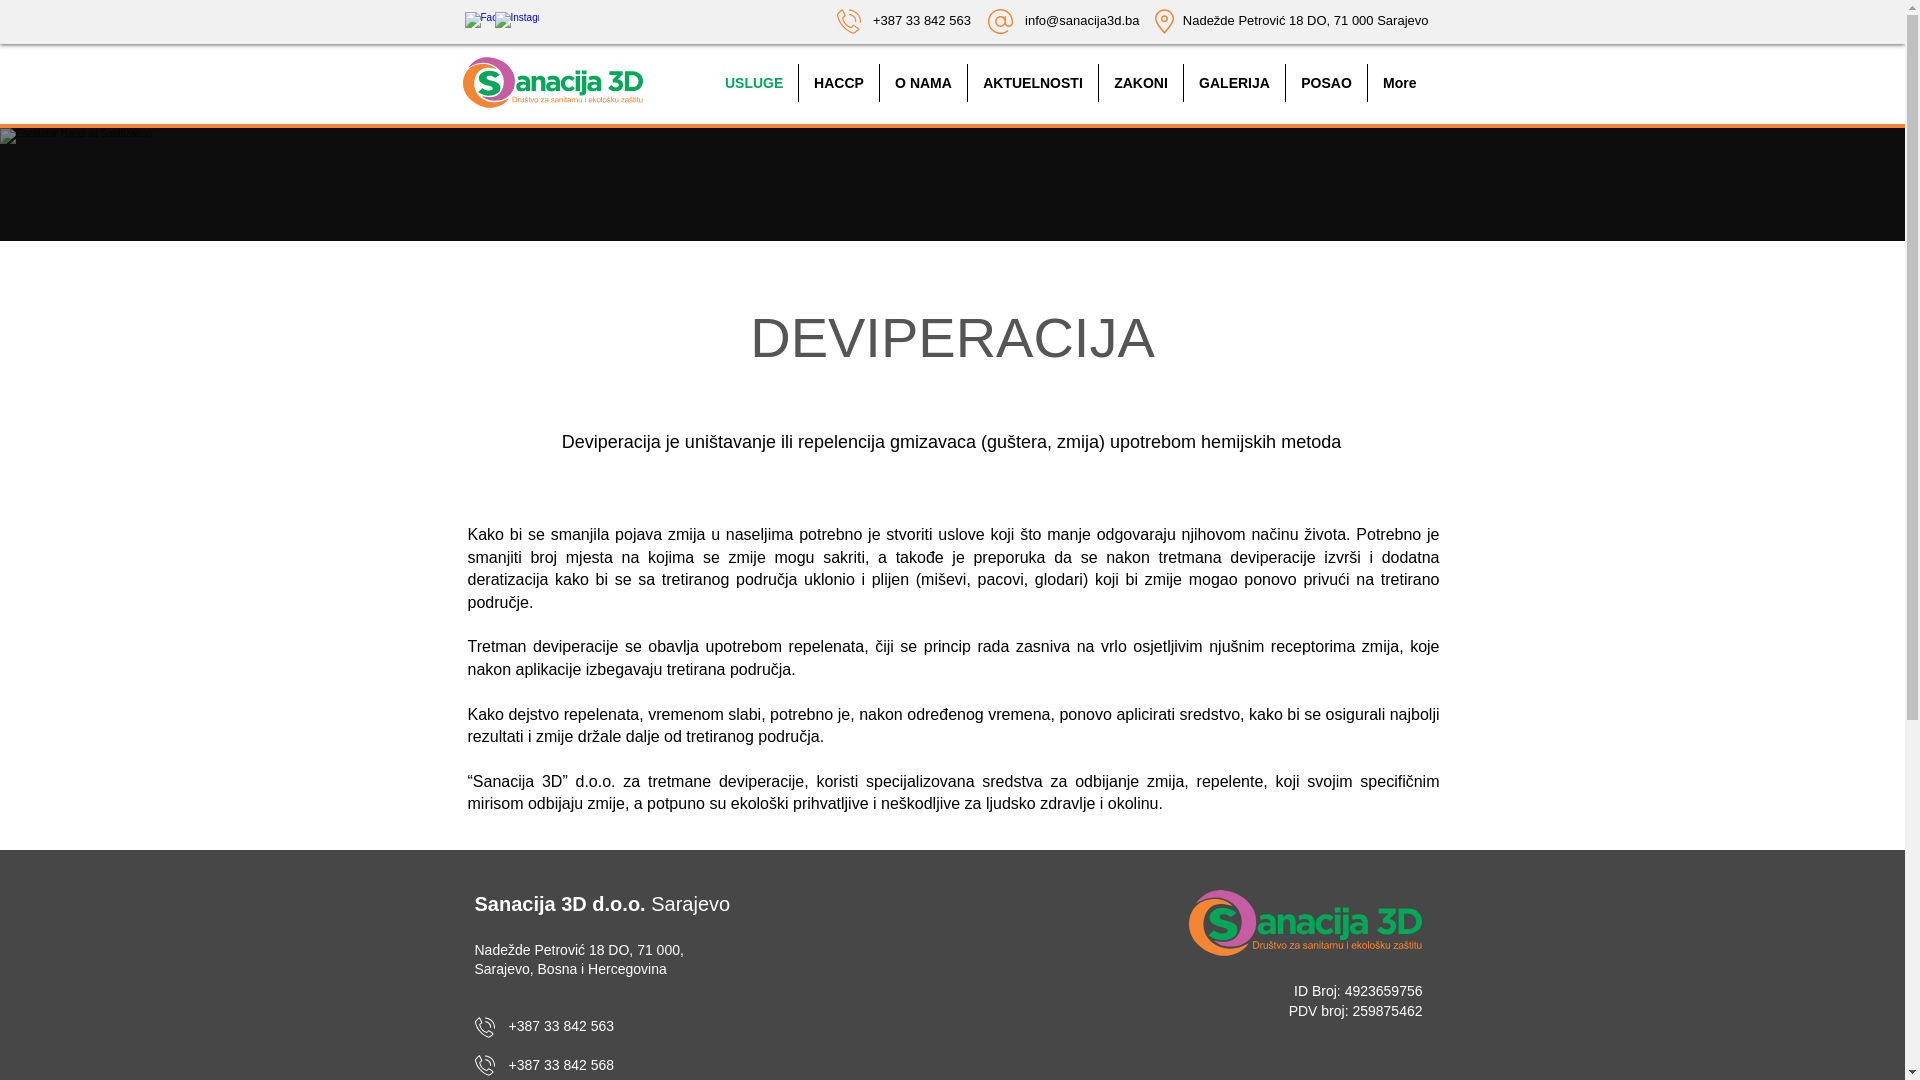 The height and width of the screenshot is (1080, 1920). What do you see at coordinates (754, 83) in the screenshot?
I see `USLUGE` at bounding box center [754, 83].